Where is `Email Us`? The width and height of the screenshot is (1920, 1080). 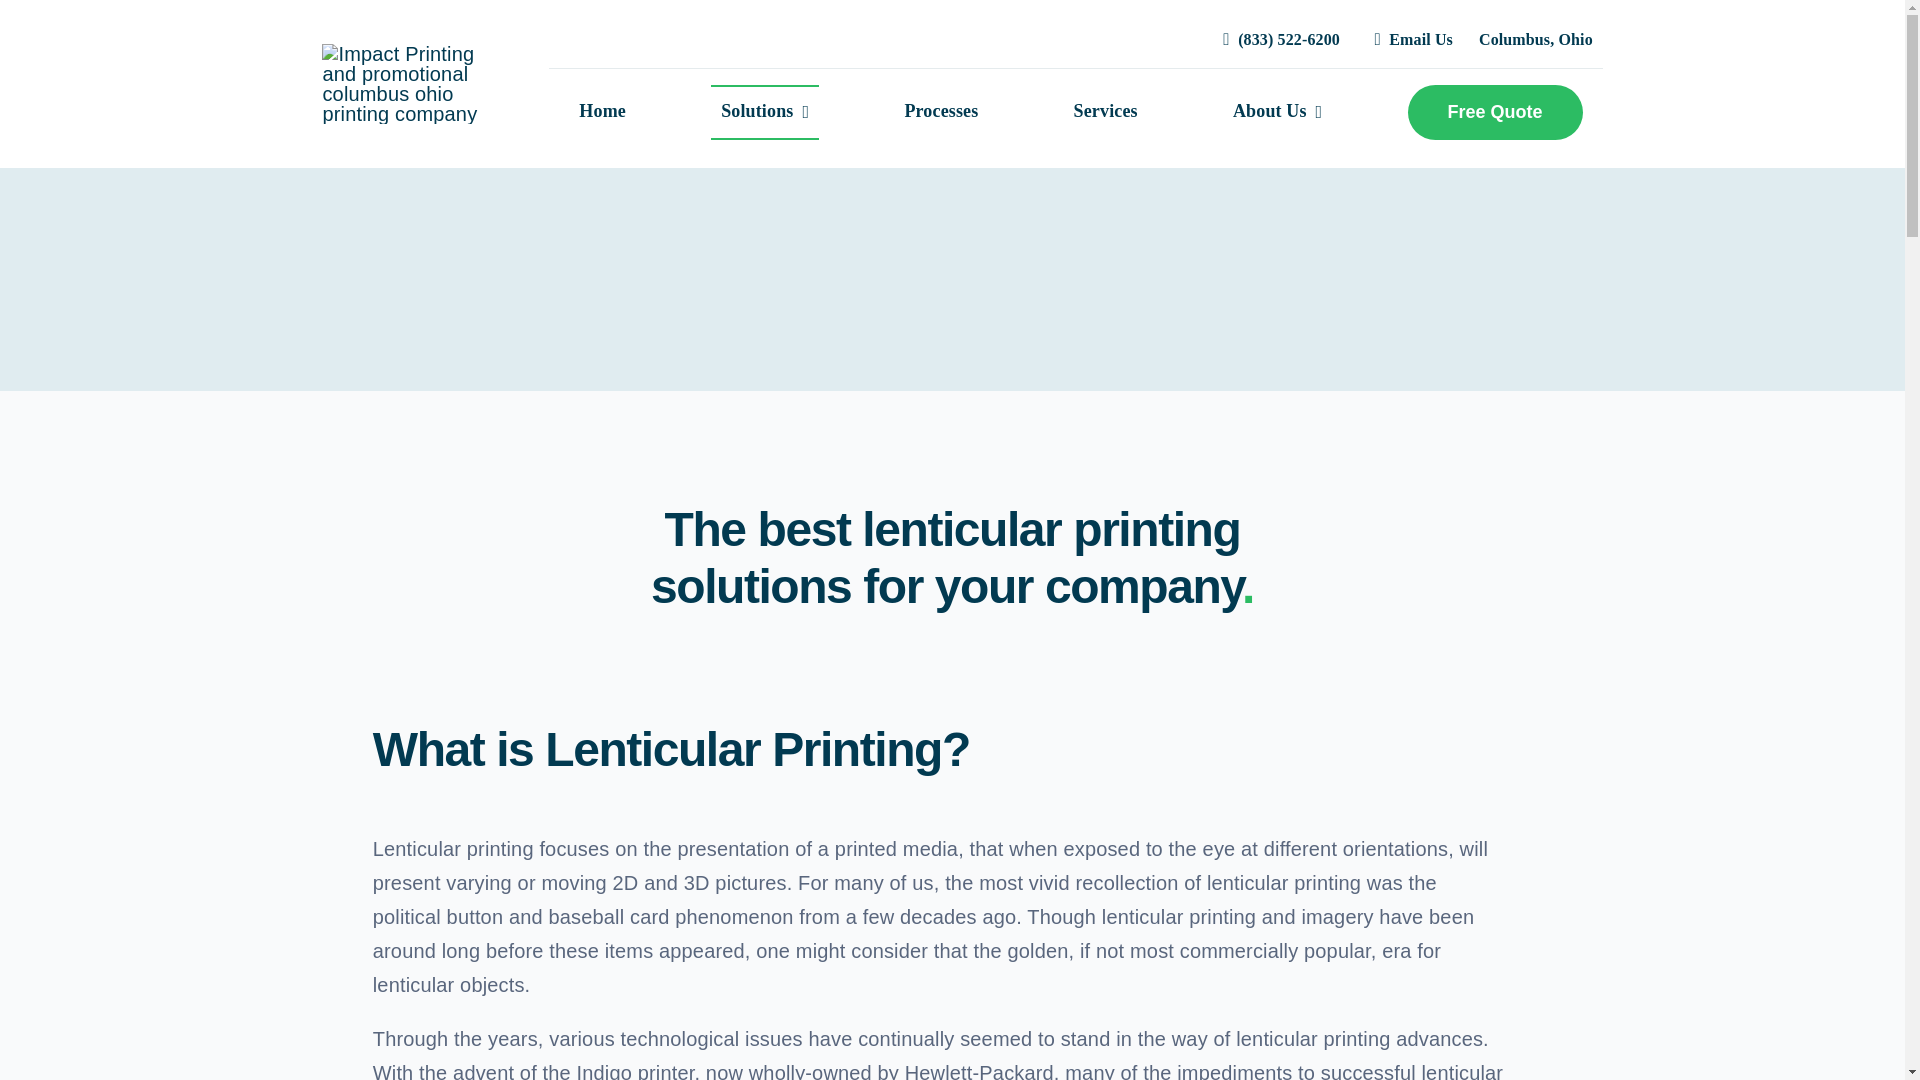 Email Us is located at coordinates (1409, 40).